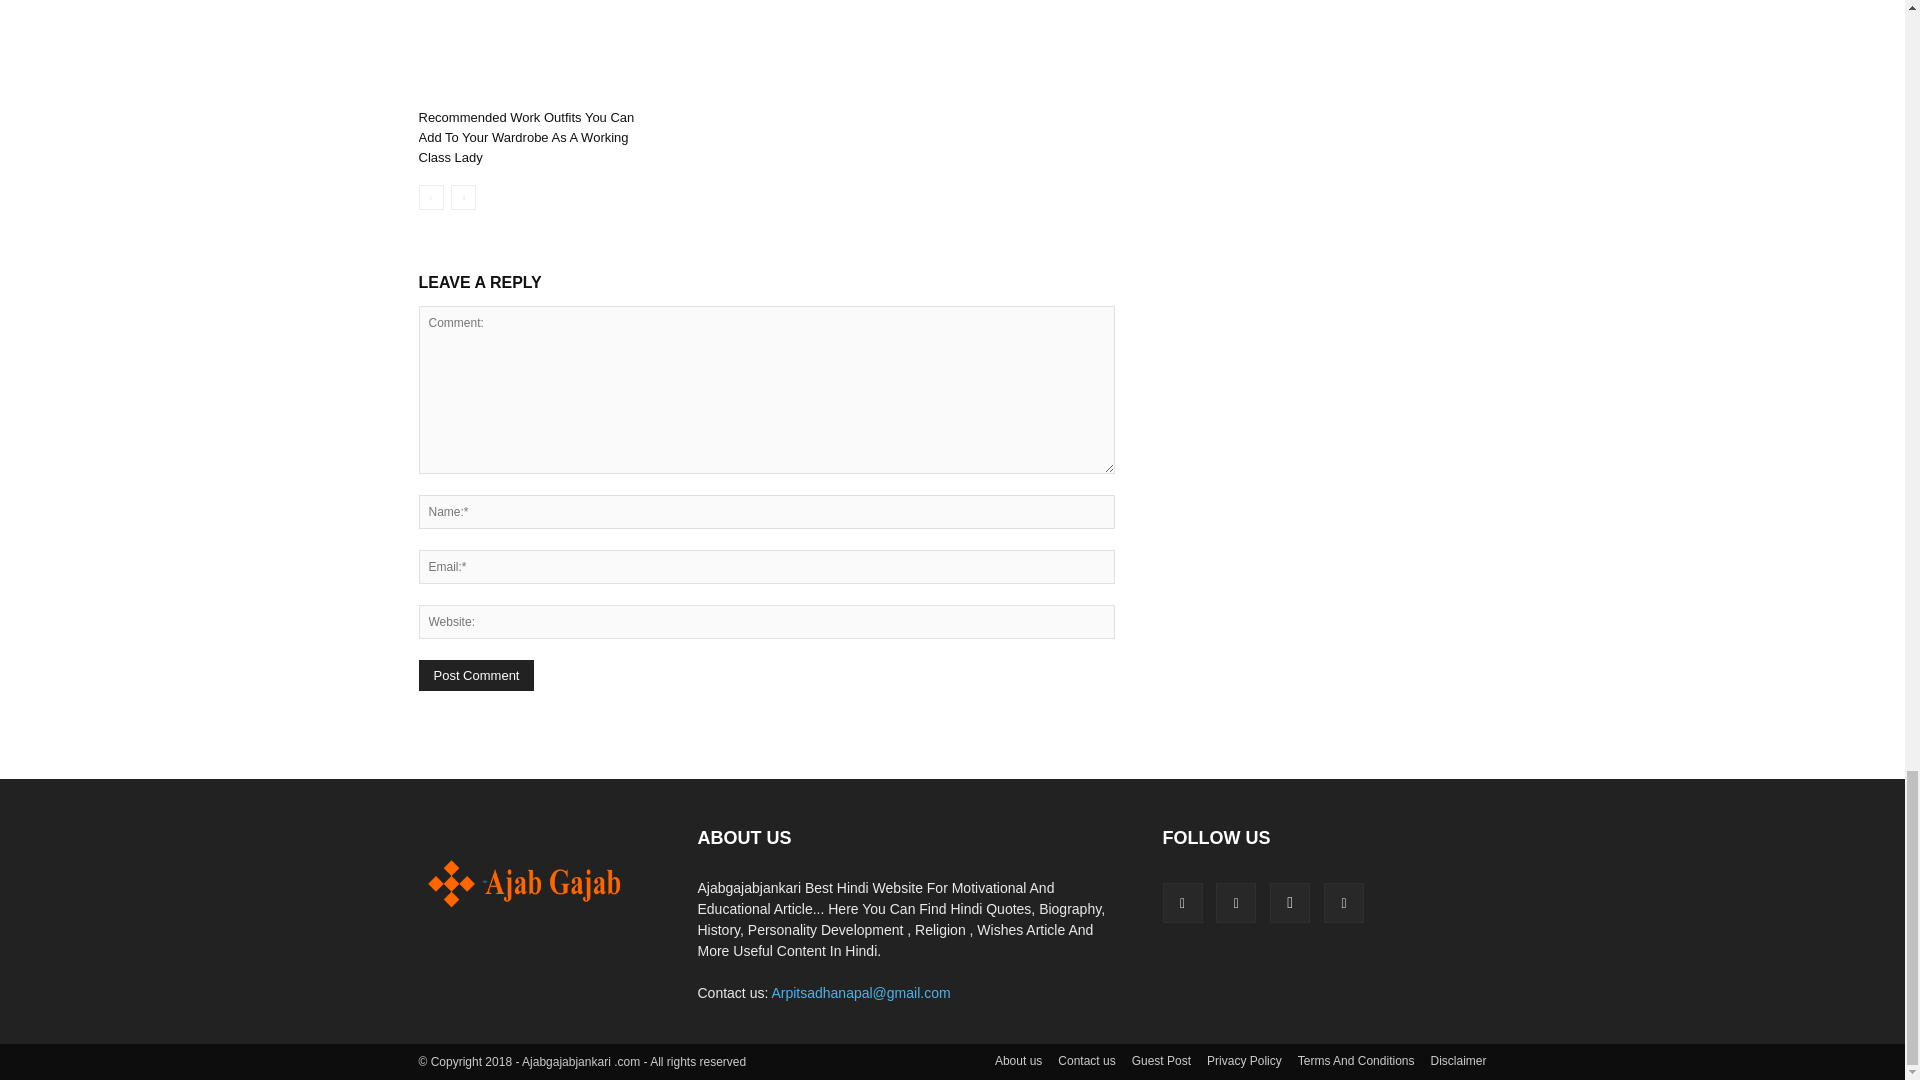  I want to click on Instagram, so click(1289, 903).